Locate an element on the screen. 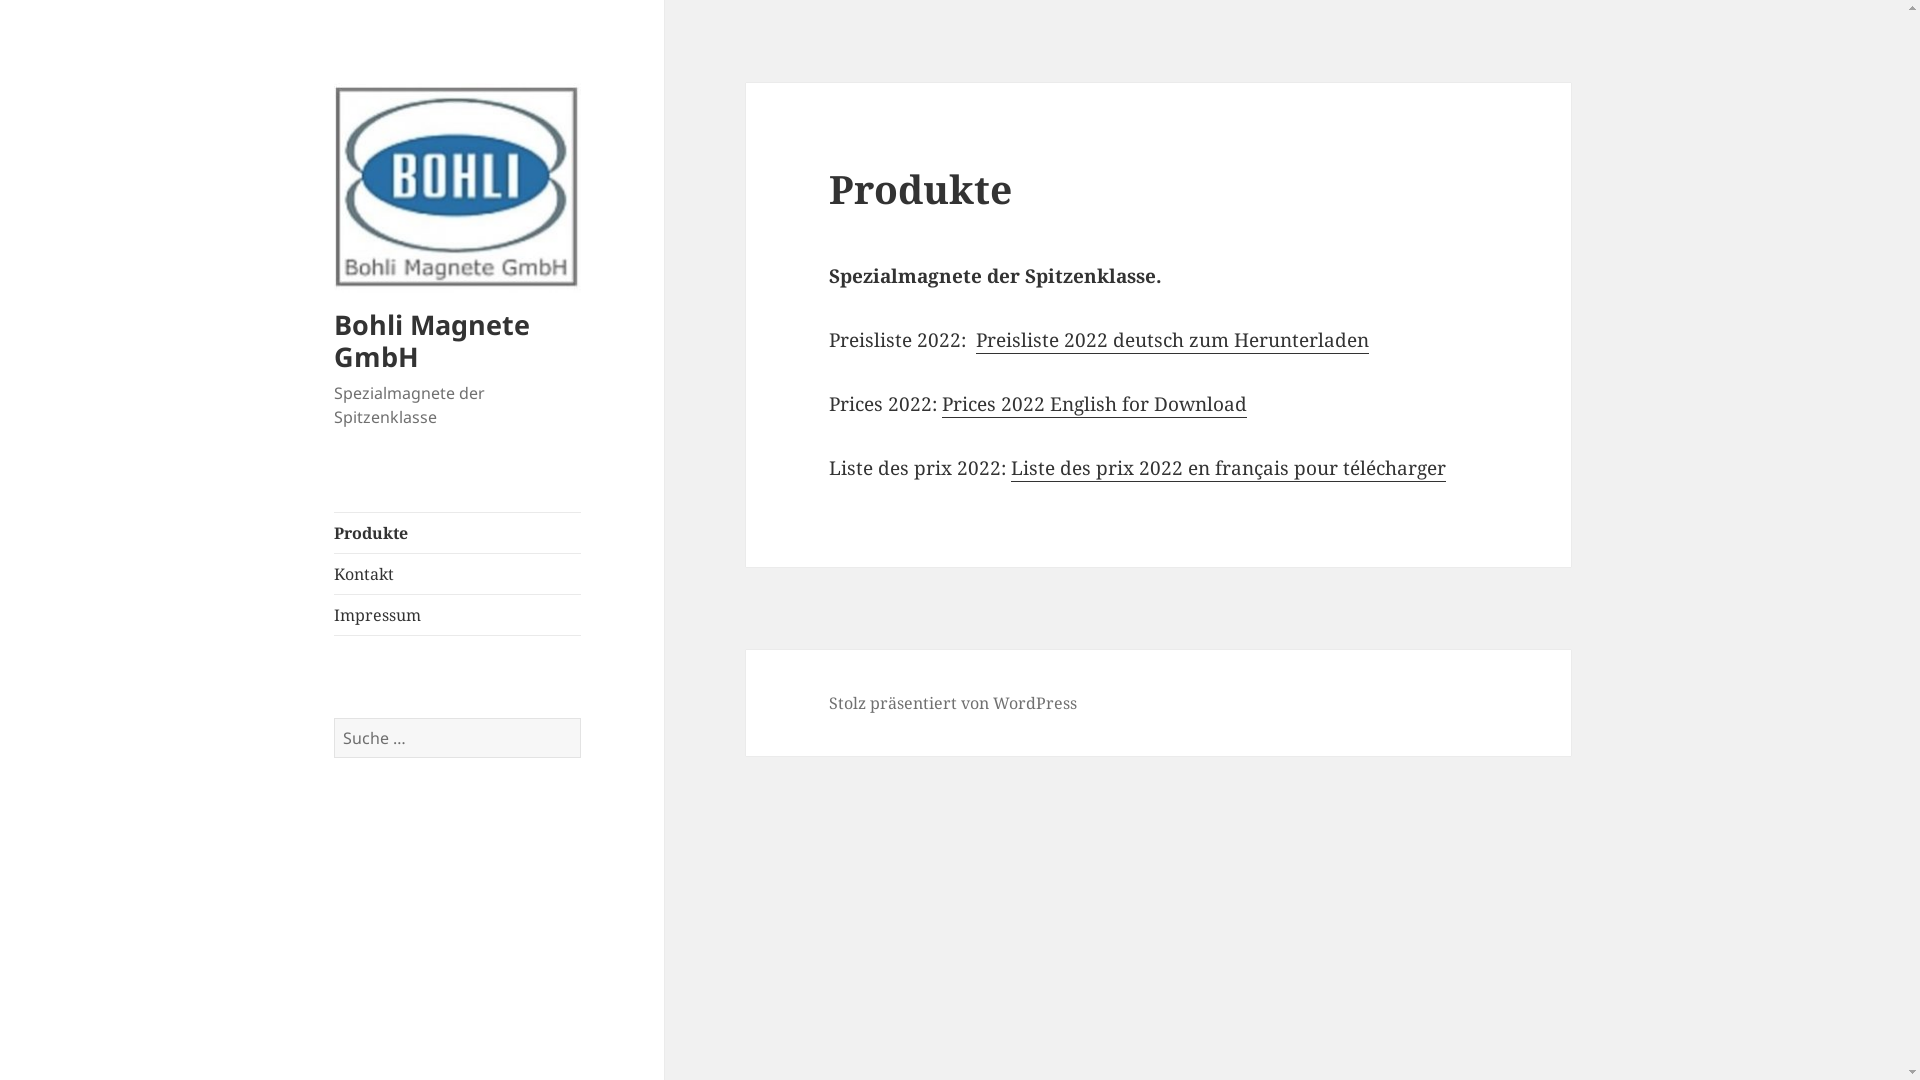 The width and height of the screenshot is (1920, 1080). Suche is located at coordinates (580, 718).